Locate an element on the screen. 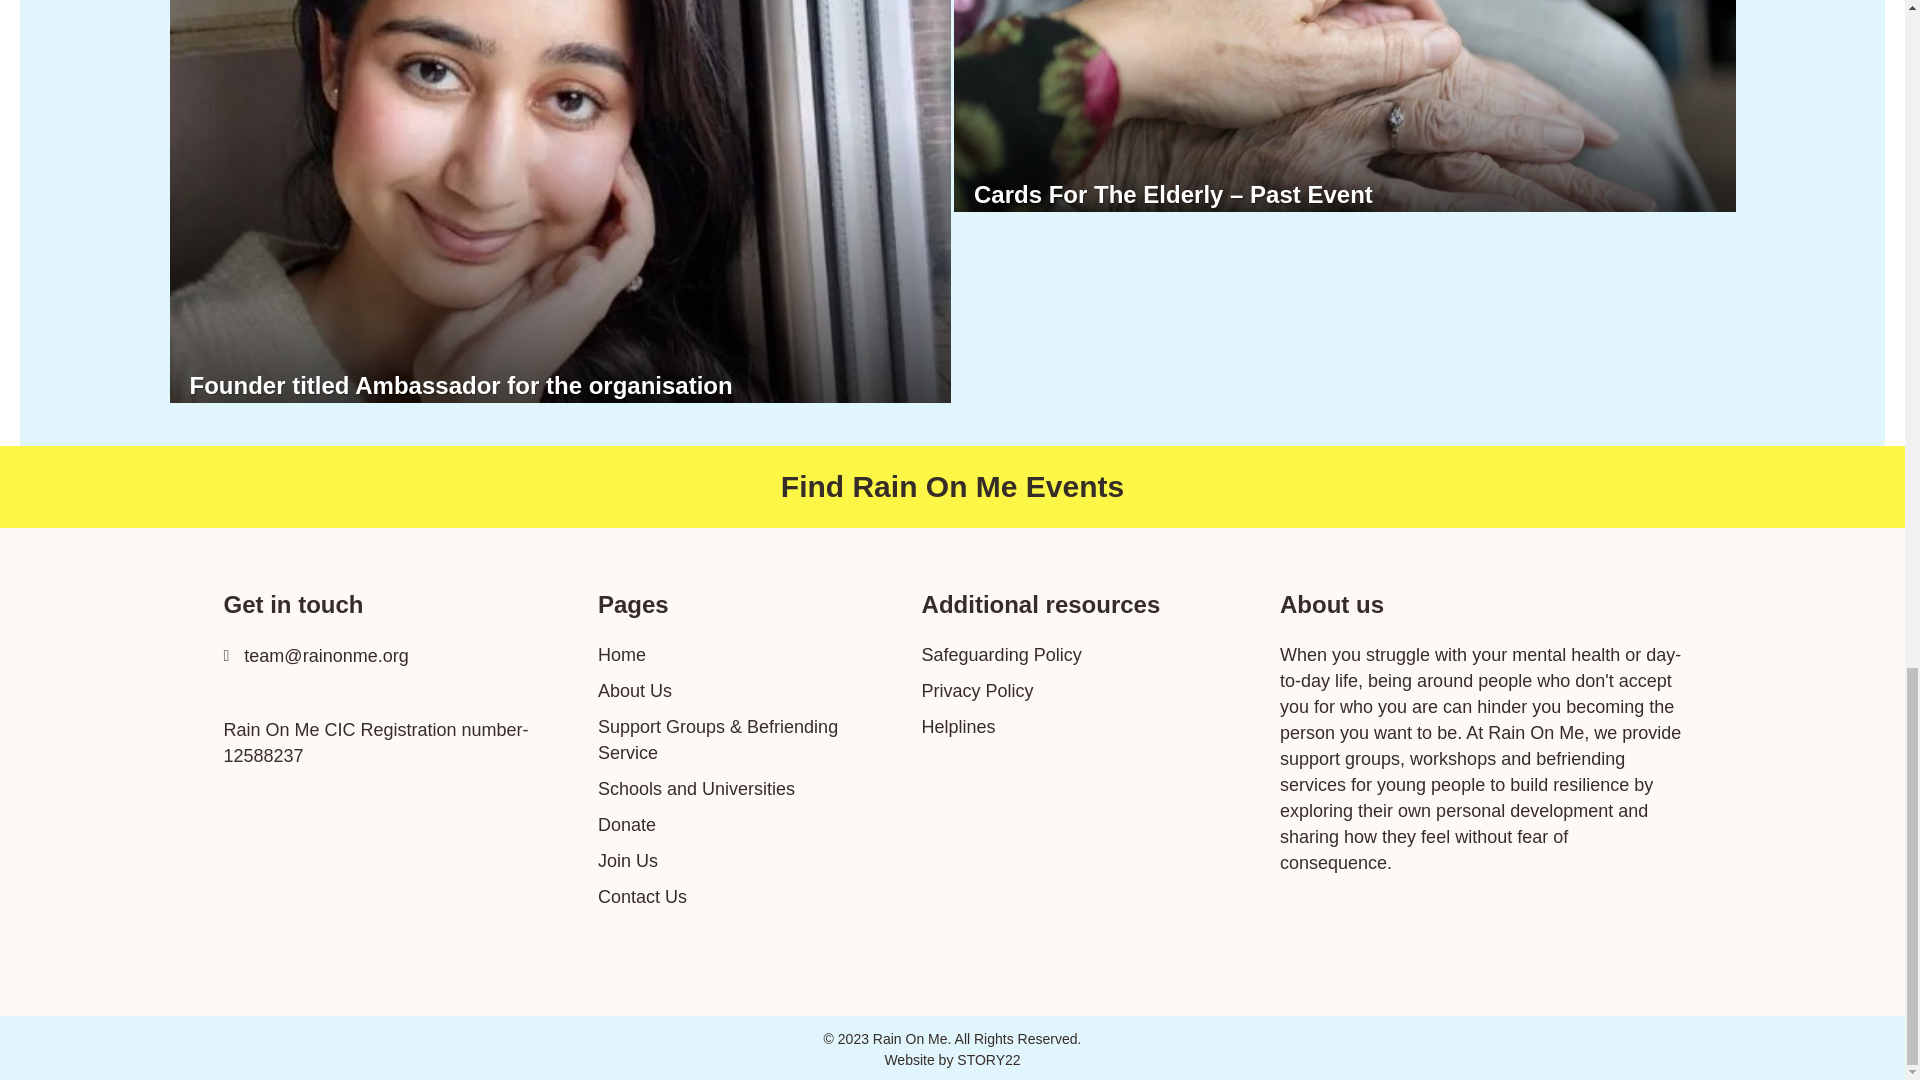 This screenshot has height=1080, width=1920. Home is located at coordinates (621, 654).